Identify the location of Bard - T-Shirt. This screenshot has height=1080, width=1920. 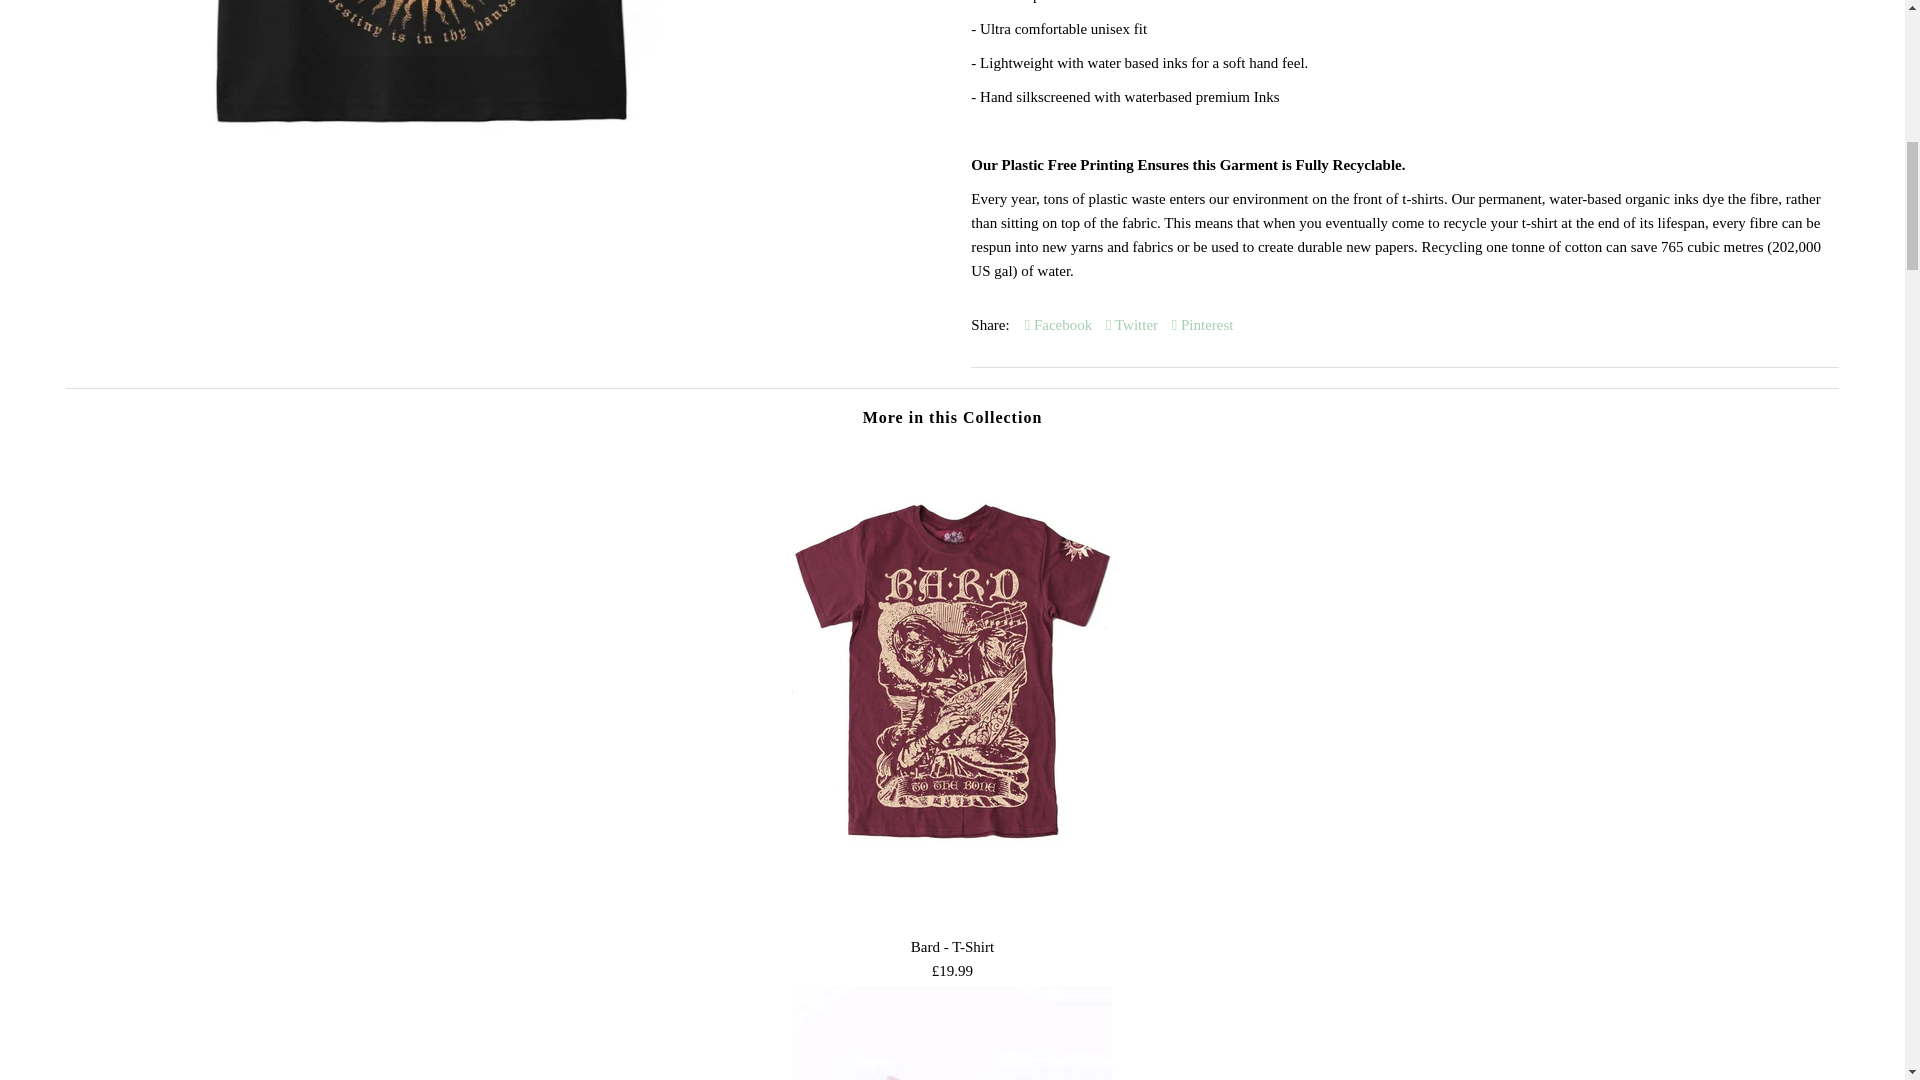
(951, 912).